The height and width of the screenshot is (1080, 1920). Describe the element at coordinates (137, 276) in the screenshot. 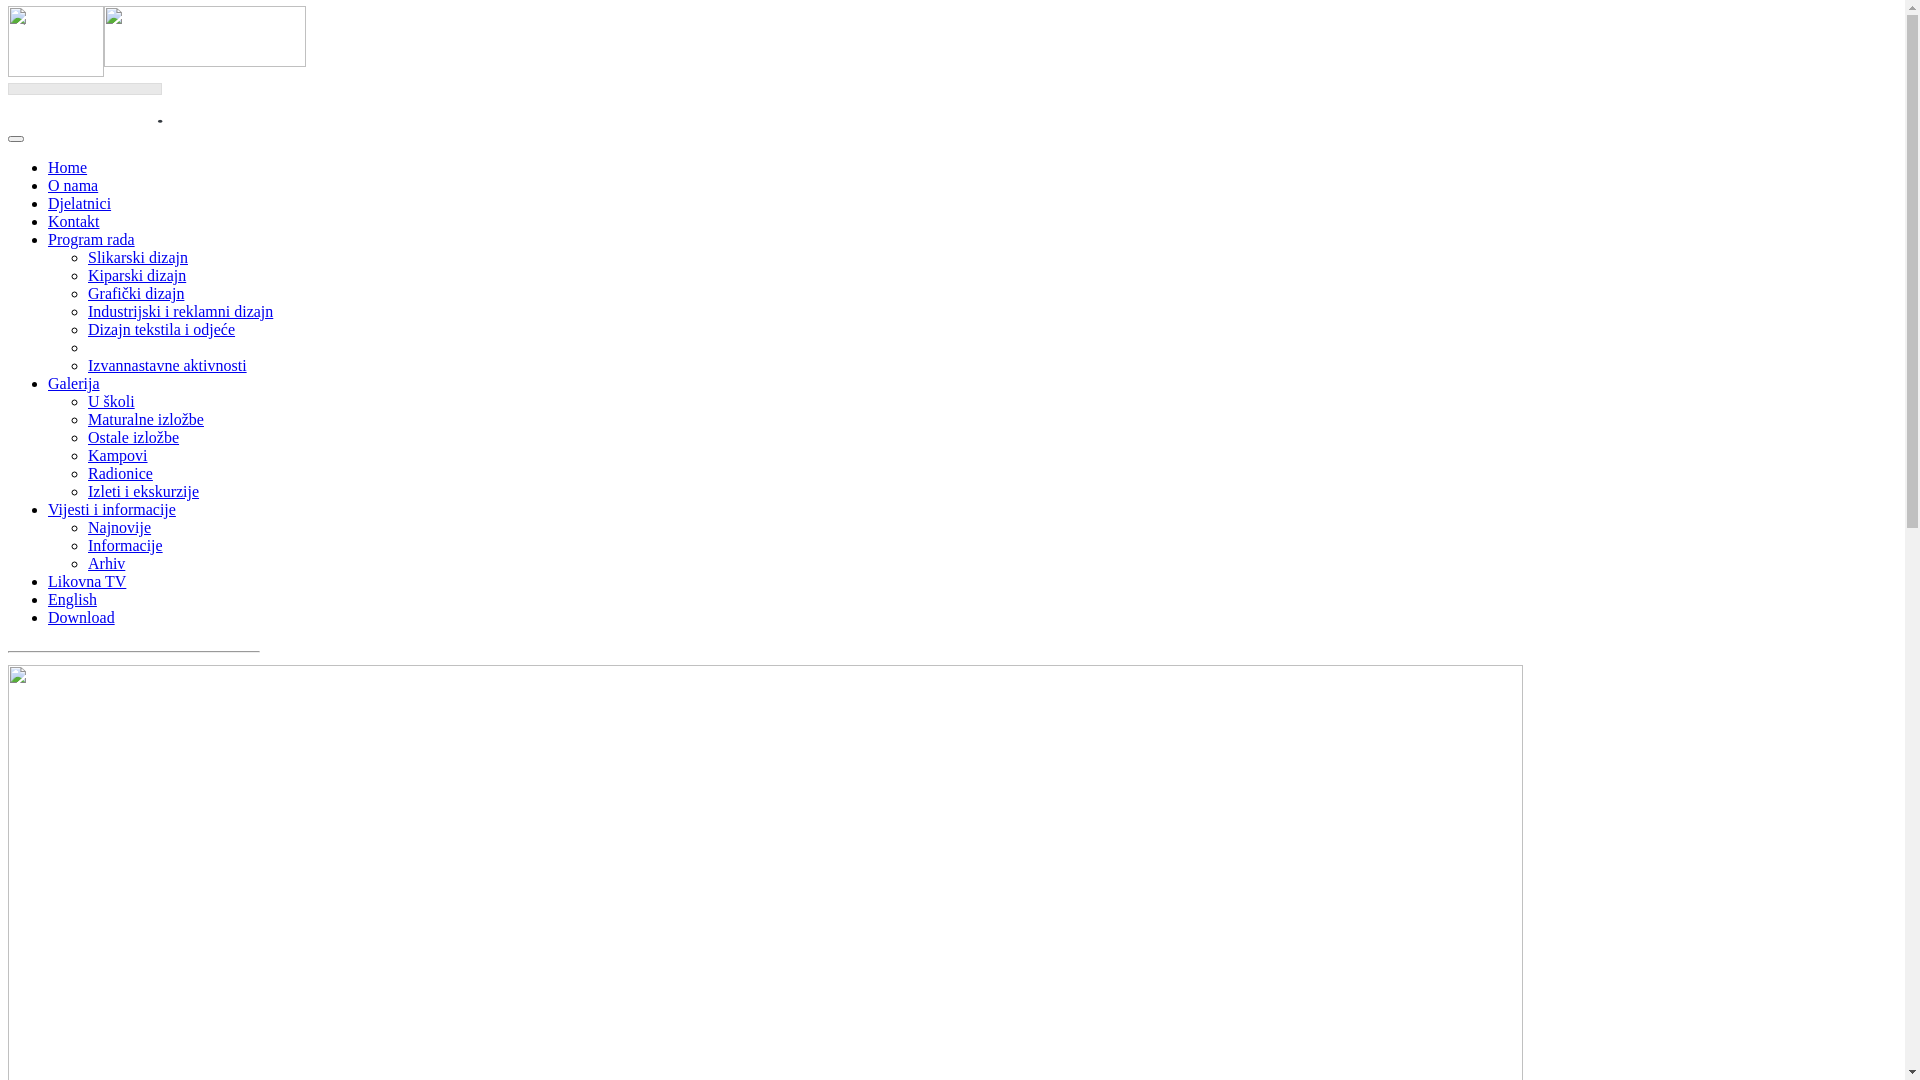

I see `Kiparski dizajn` at that location.